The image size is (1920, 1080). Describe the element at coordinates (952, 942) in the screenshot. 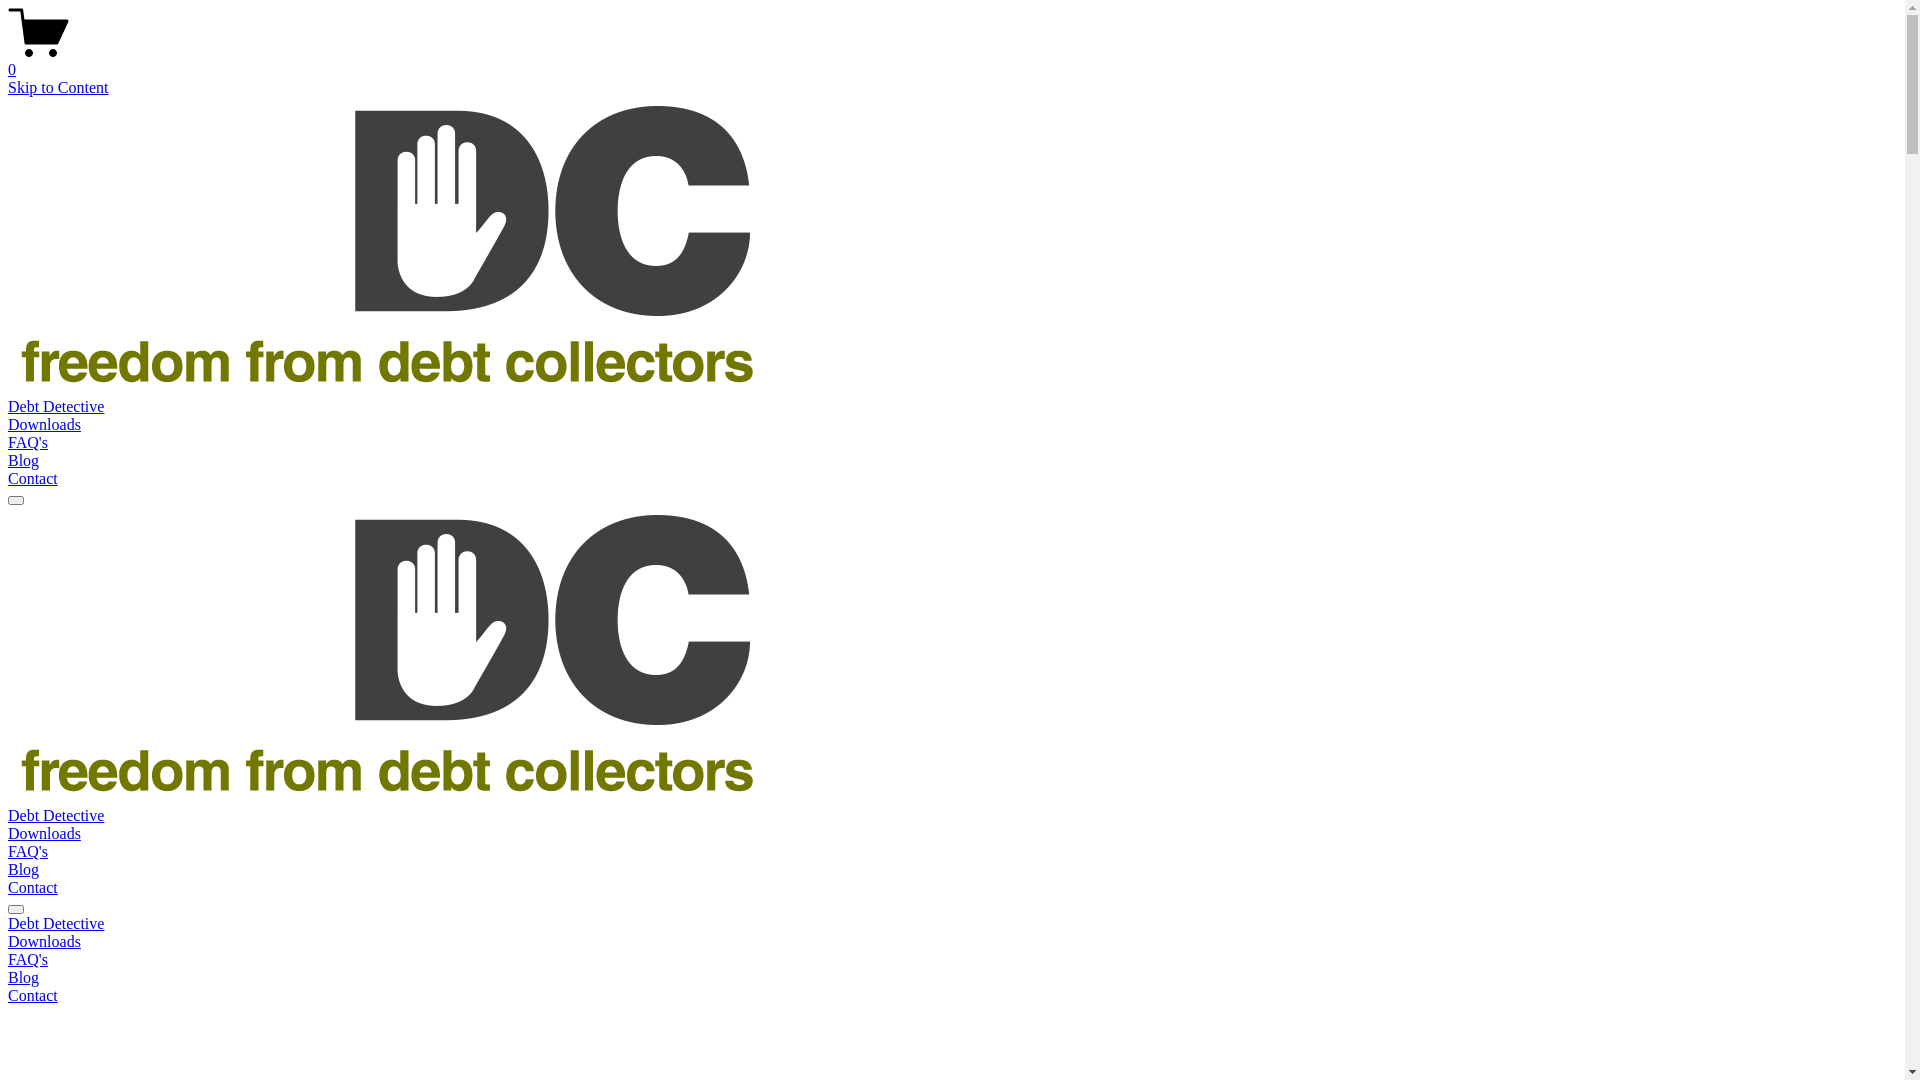

I see `Downloads` at that location.